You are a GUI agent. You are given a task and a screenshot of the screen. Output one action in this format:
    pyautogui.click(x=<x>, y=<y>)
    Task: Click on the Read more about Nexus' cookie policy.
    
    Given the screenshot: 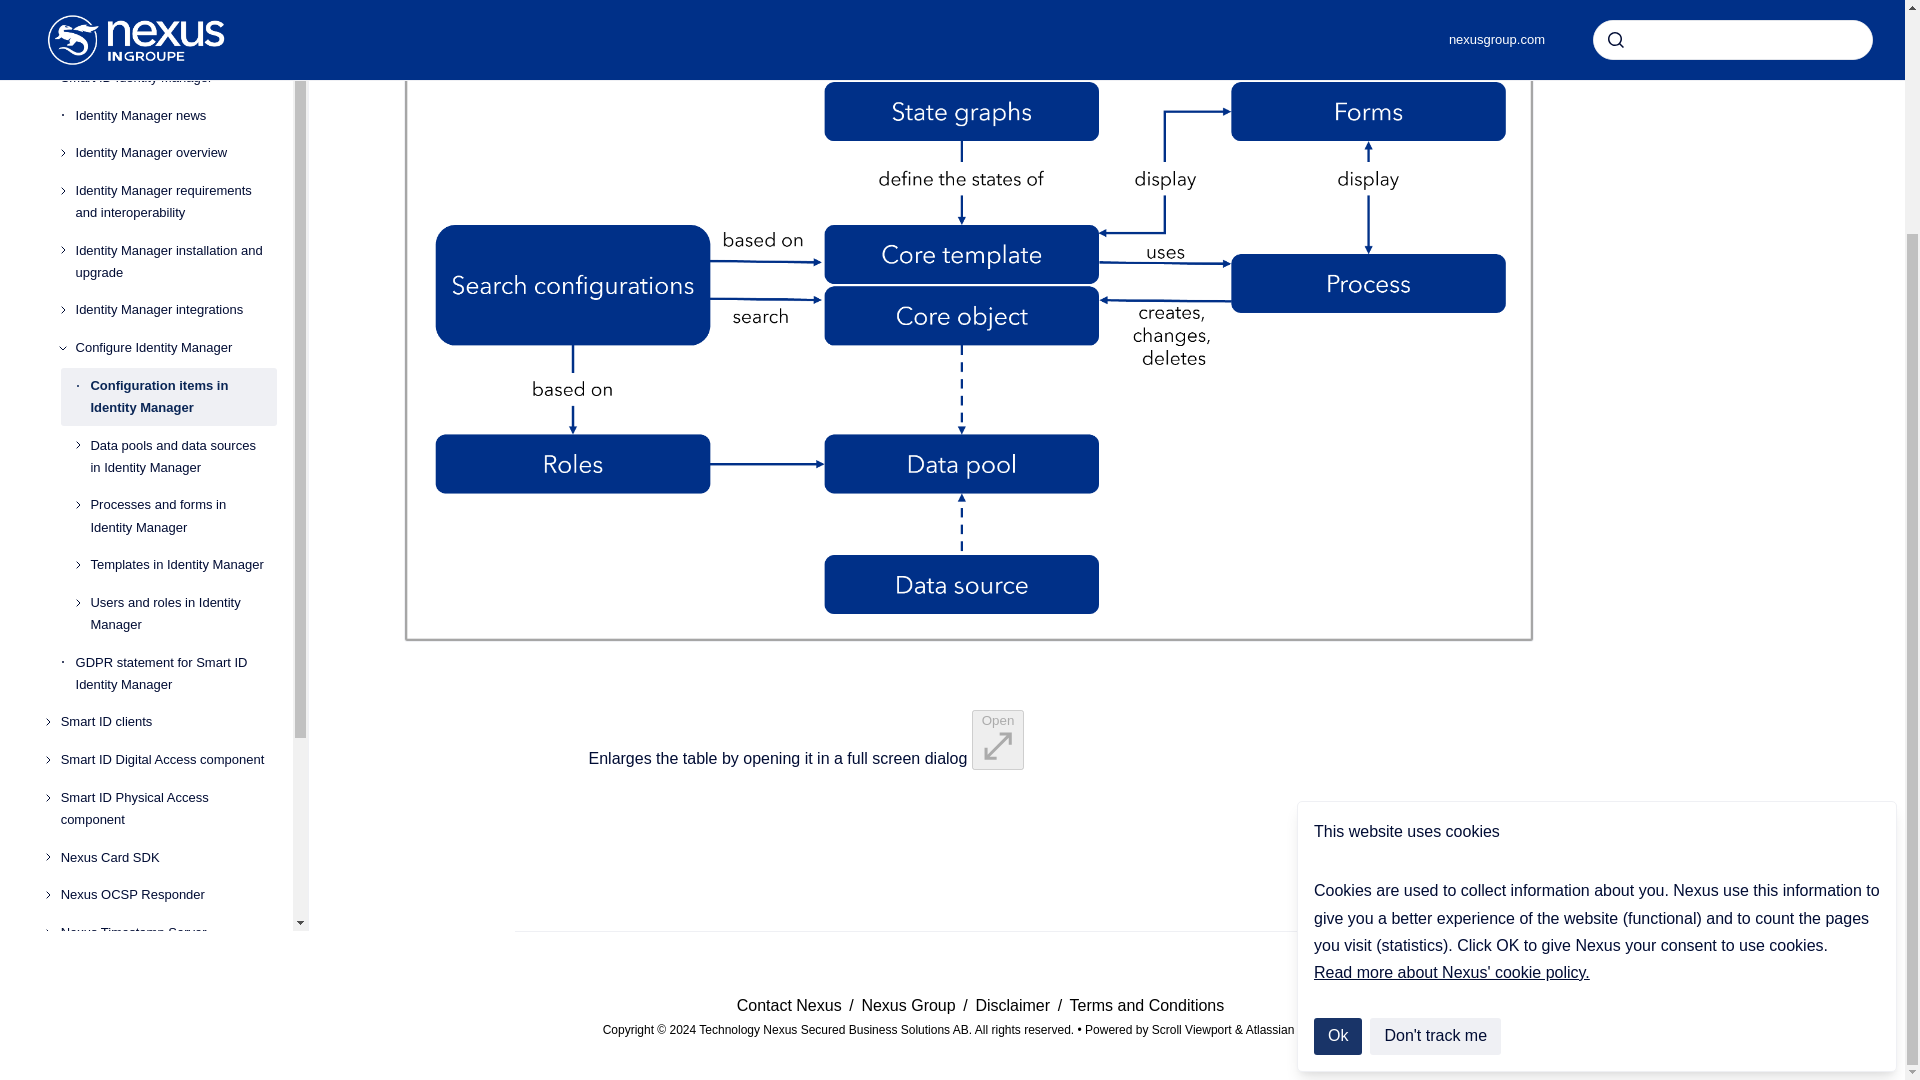 What is the action you would take?
    pyautogui.click(x=1451, y=687)
    